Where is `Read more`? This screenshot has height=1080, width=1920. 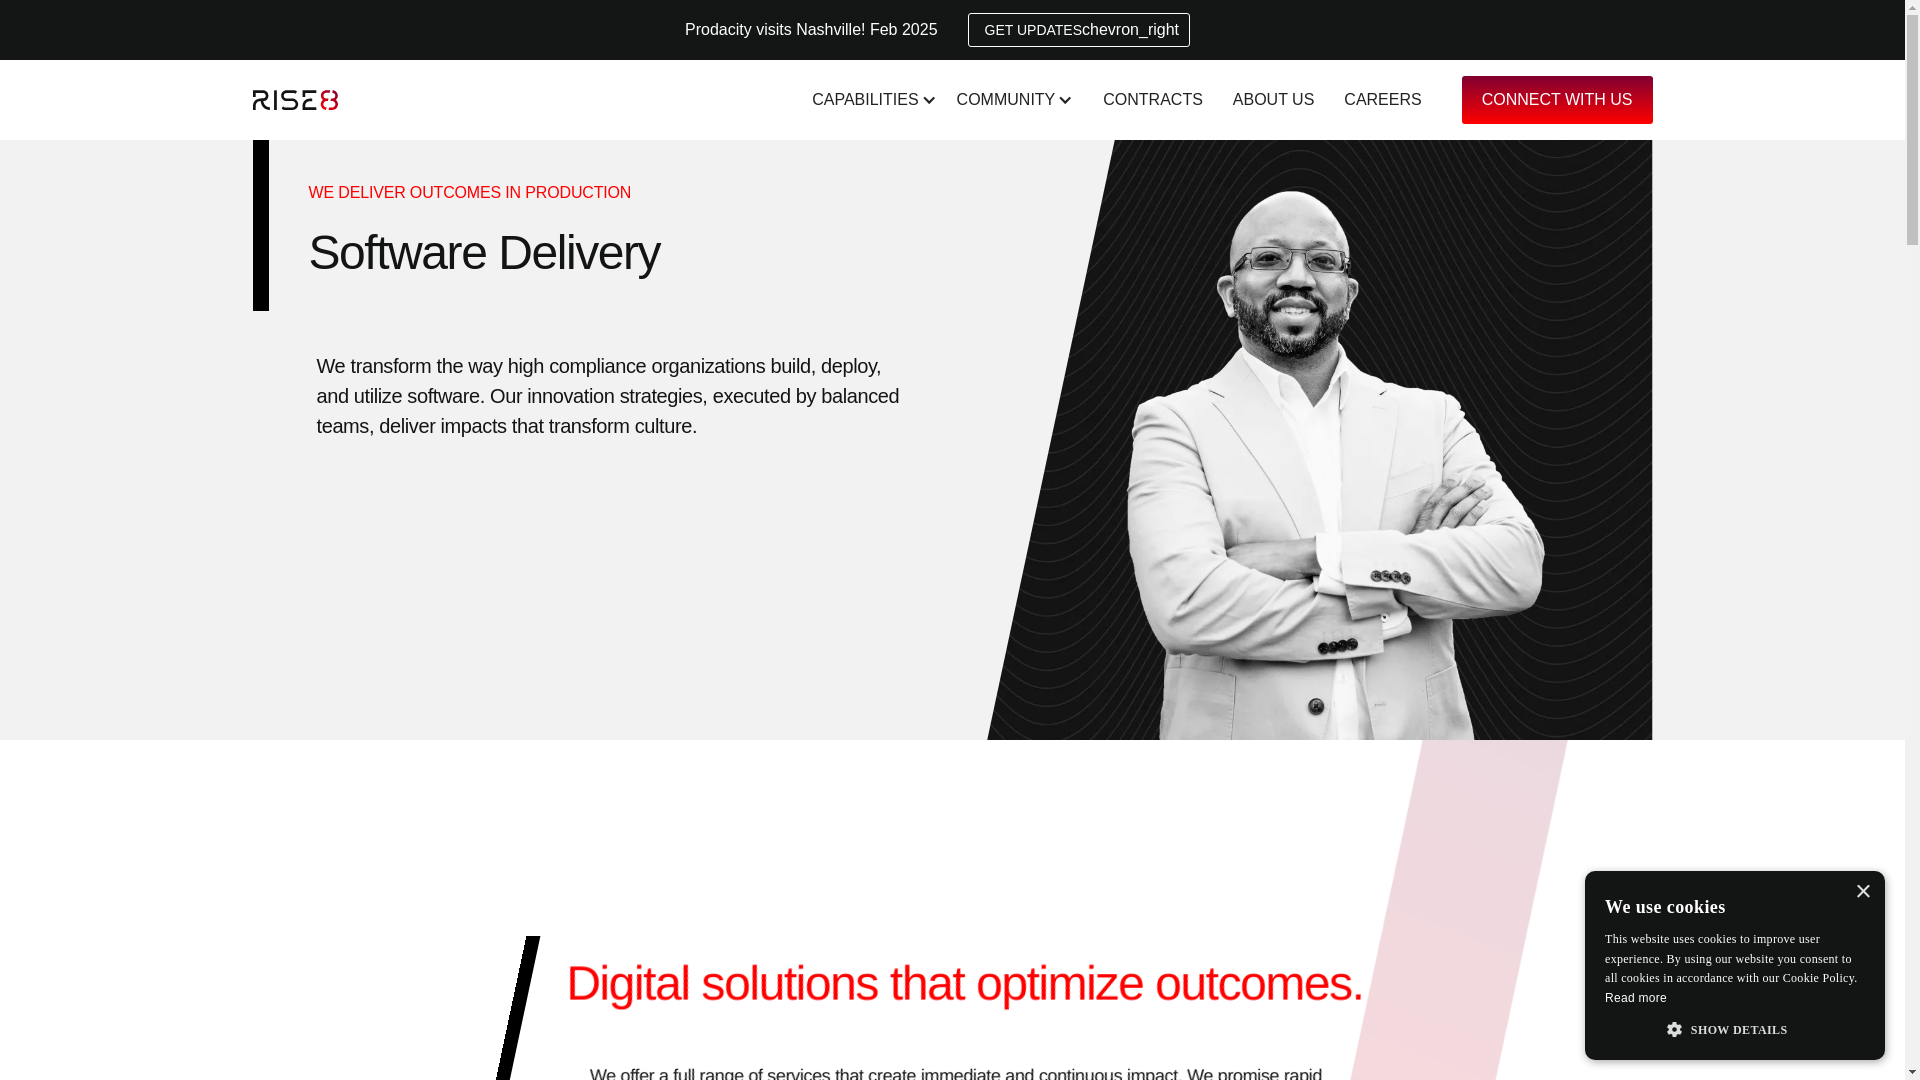 Read more is located at coordinates (1636, 998).